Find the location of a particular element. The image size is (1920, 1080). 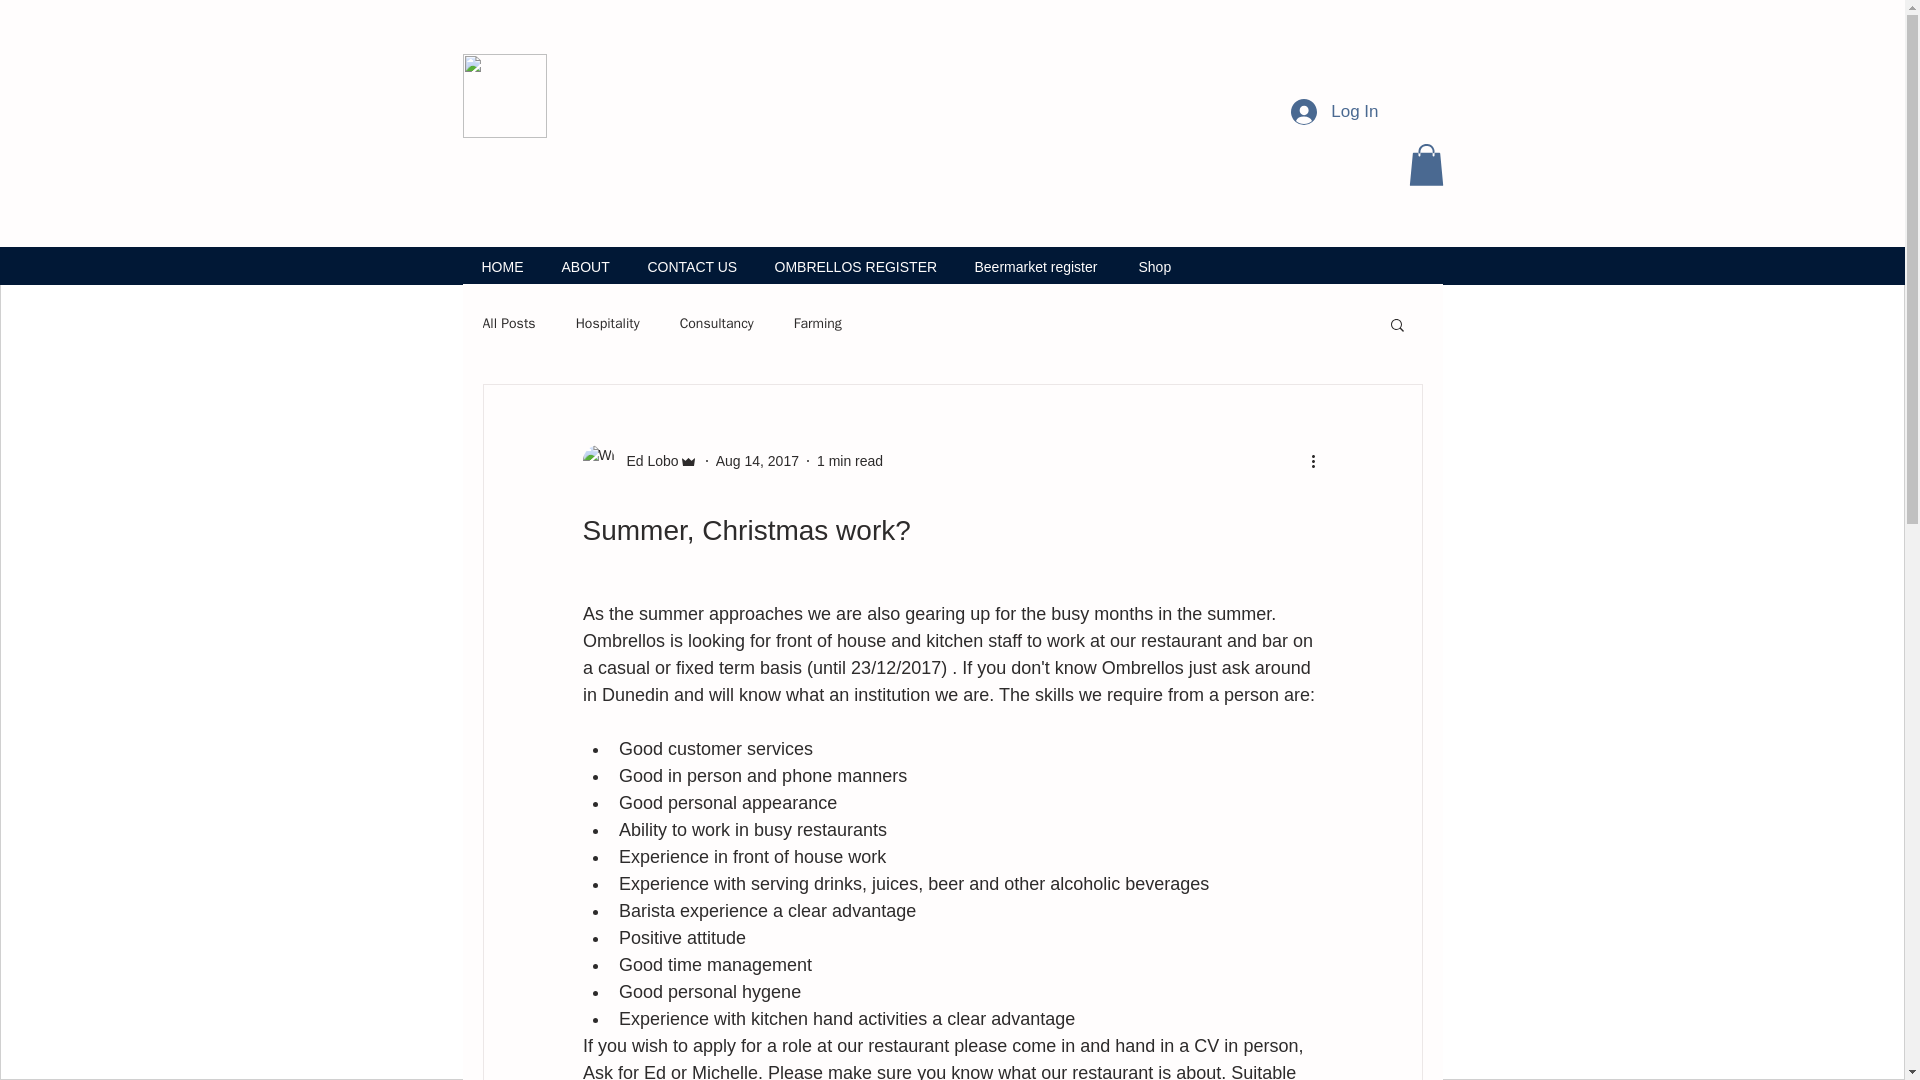

Log In is located at coordinates (1334, 110).